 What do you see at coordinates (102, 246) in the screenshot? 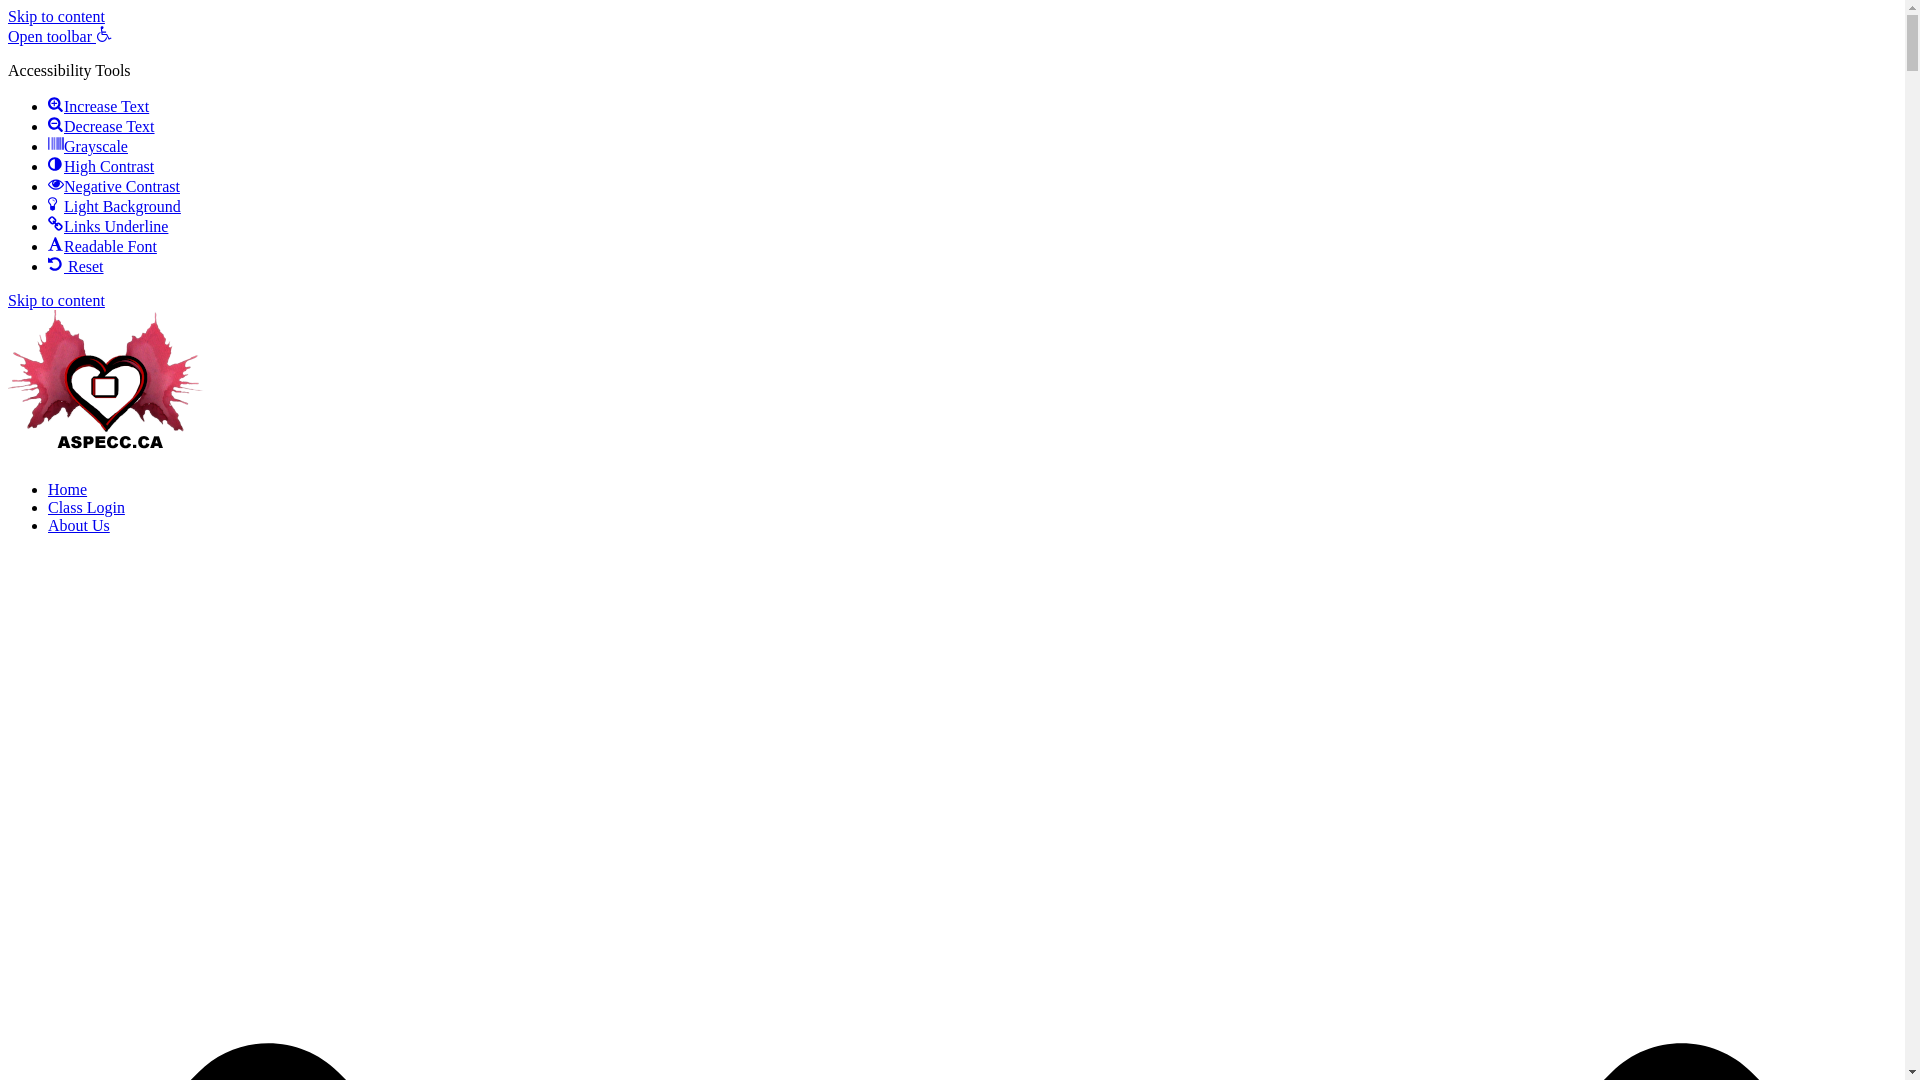
I see `Readable FontReadable Font` at bounding box center [102, 246].